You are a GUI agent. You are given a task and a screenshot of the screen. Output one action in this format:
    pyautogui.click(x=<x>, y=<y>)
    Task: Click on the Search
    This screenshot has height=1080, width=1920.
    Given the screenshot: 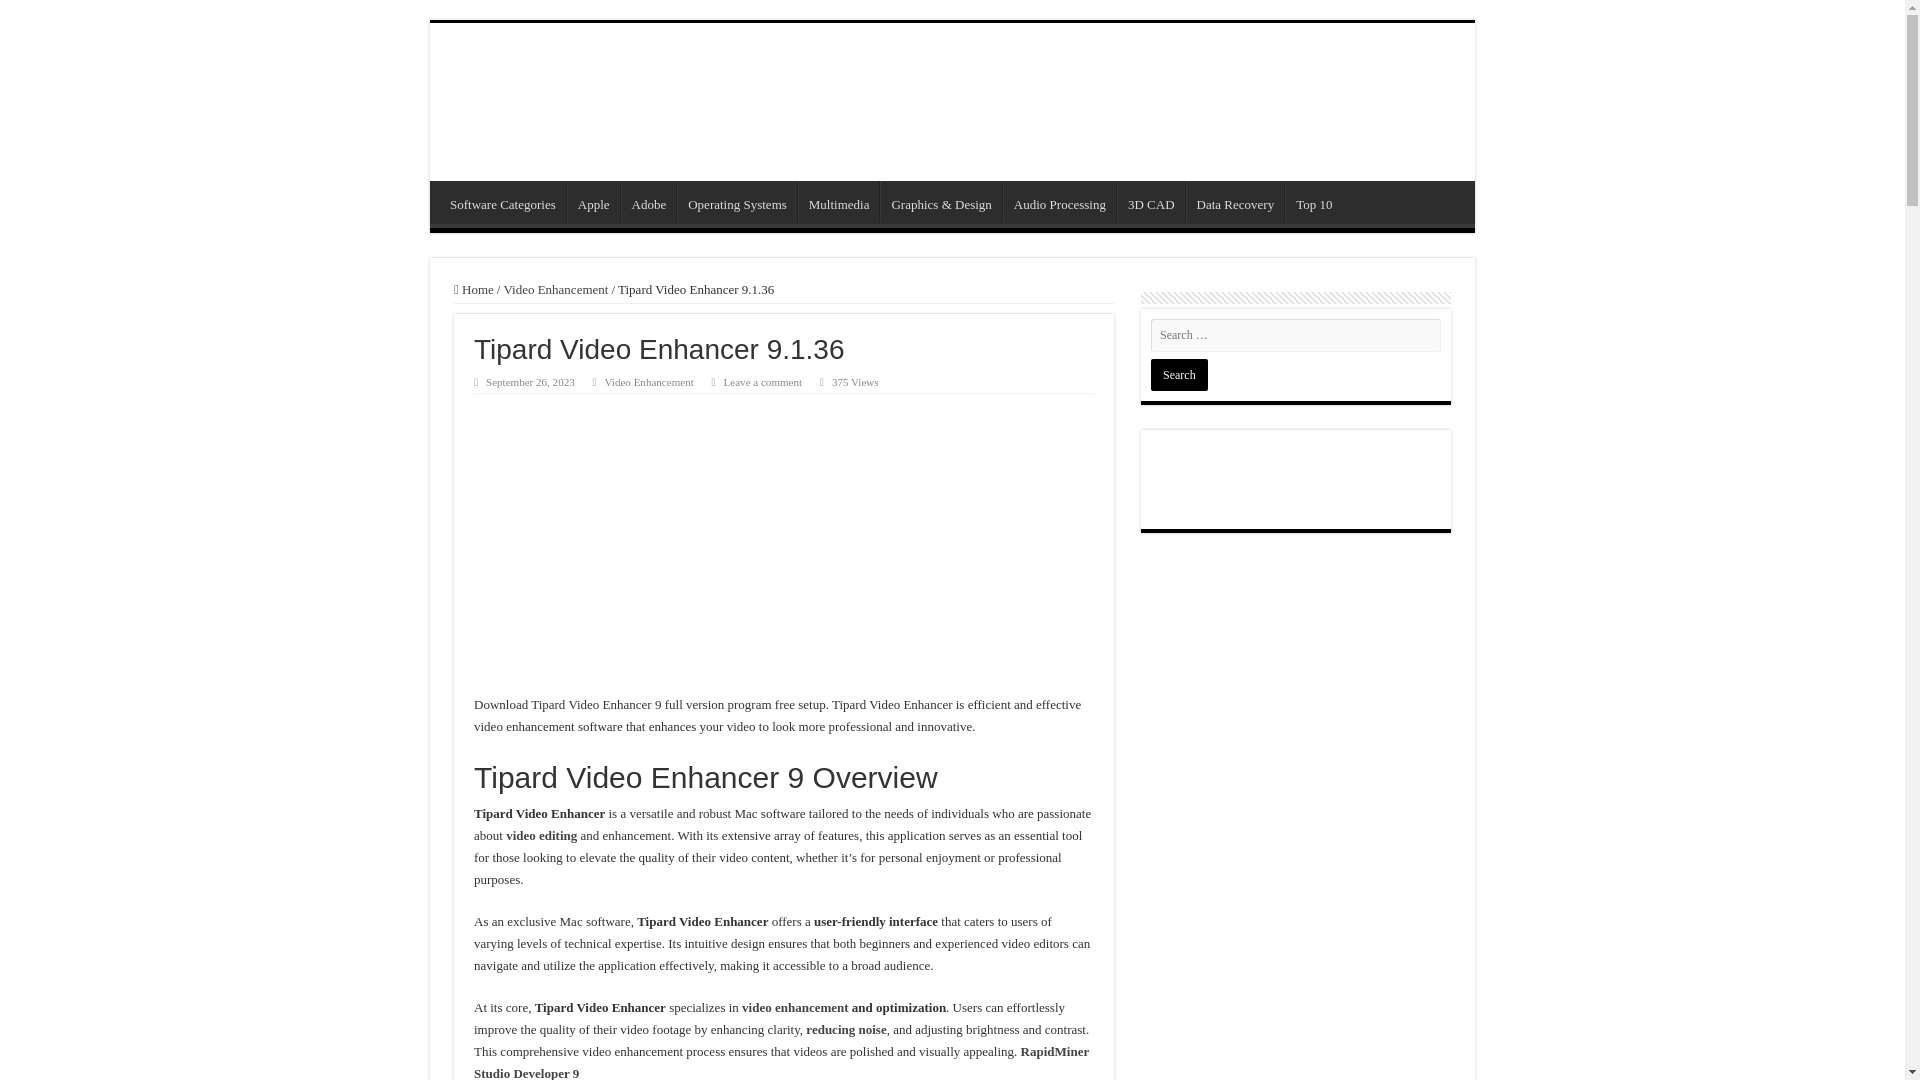 What is the action you would take?
    pyautogui.click(x=1178, y=374)
    